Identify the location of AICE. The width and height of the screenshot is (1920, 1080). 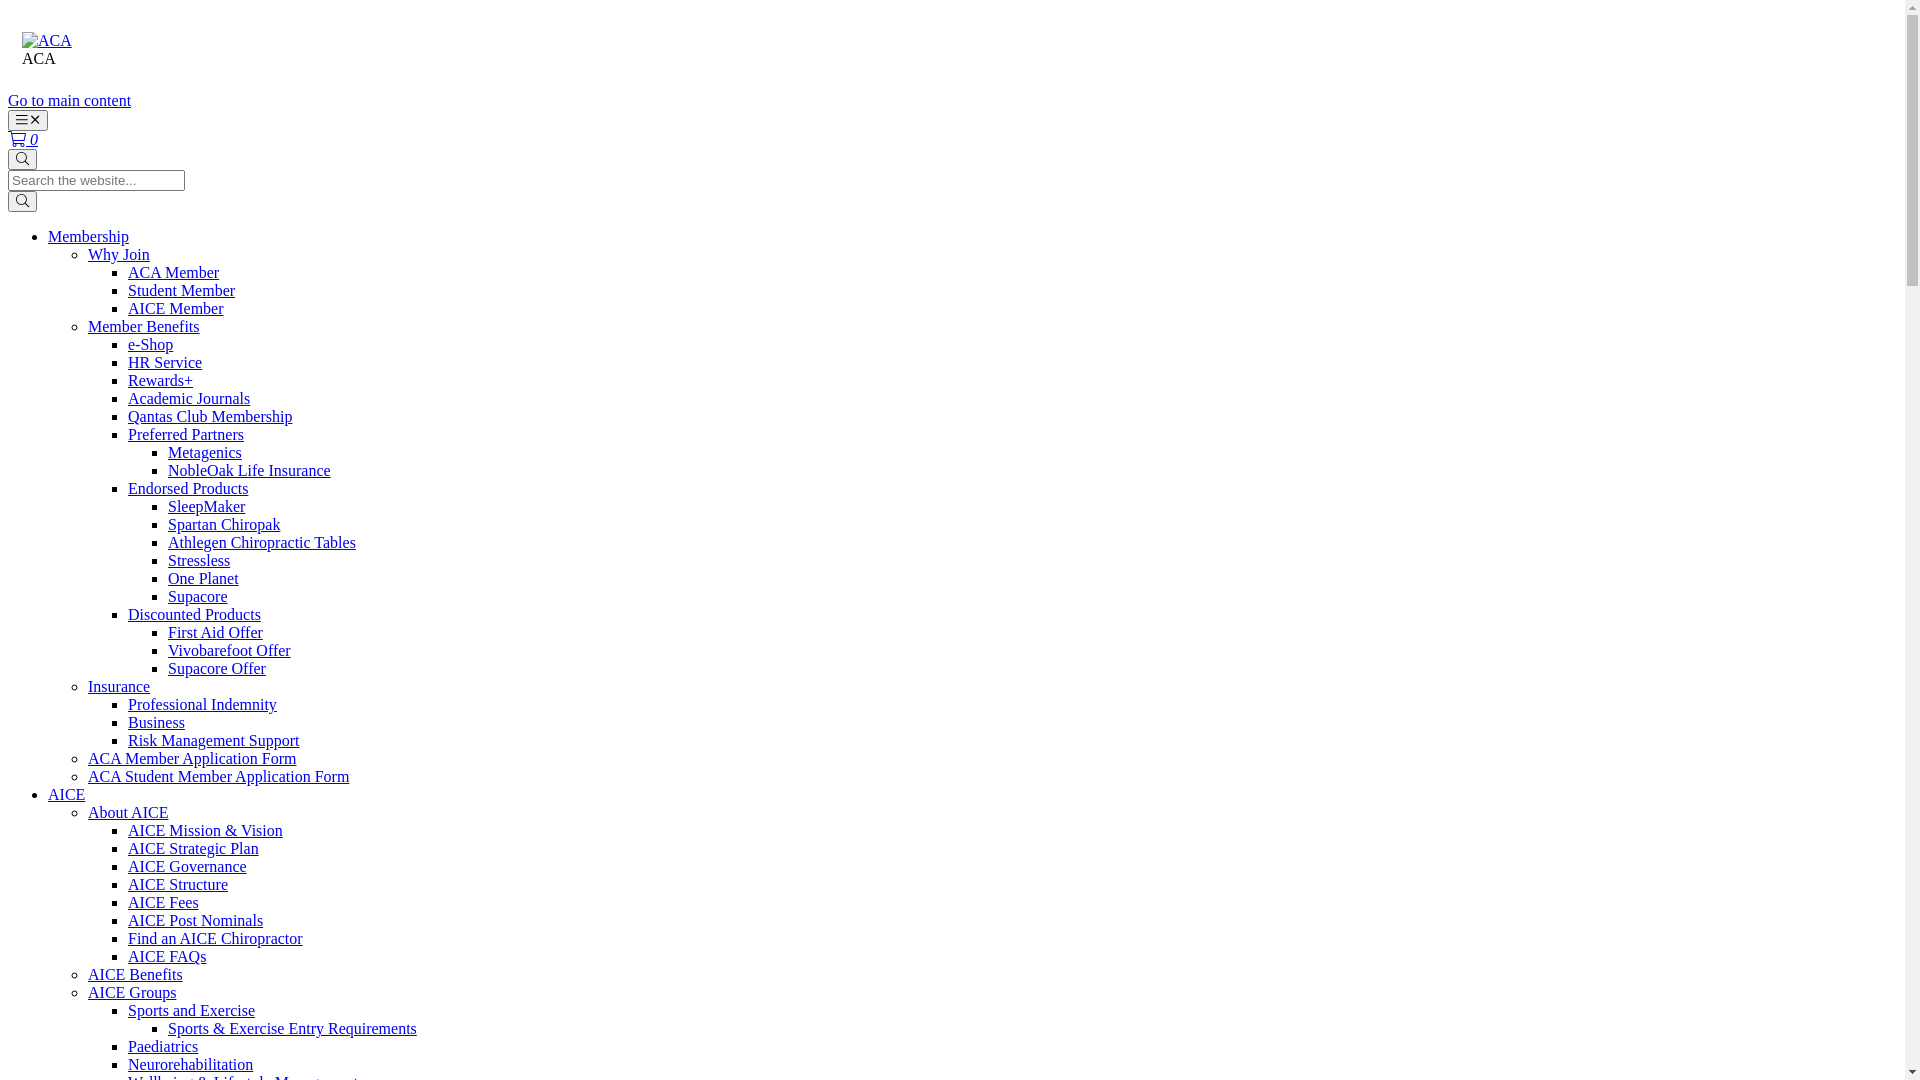
(66, 794).